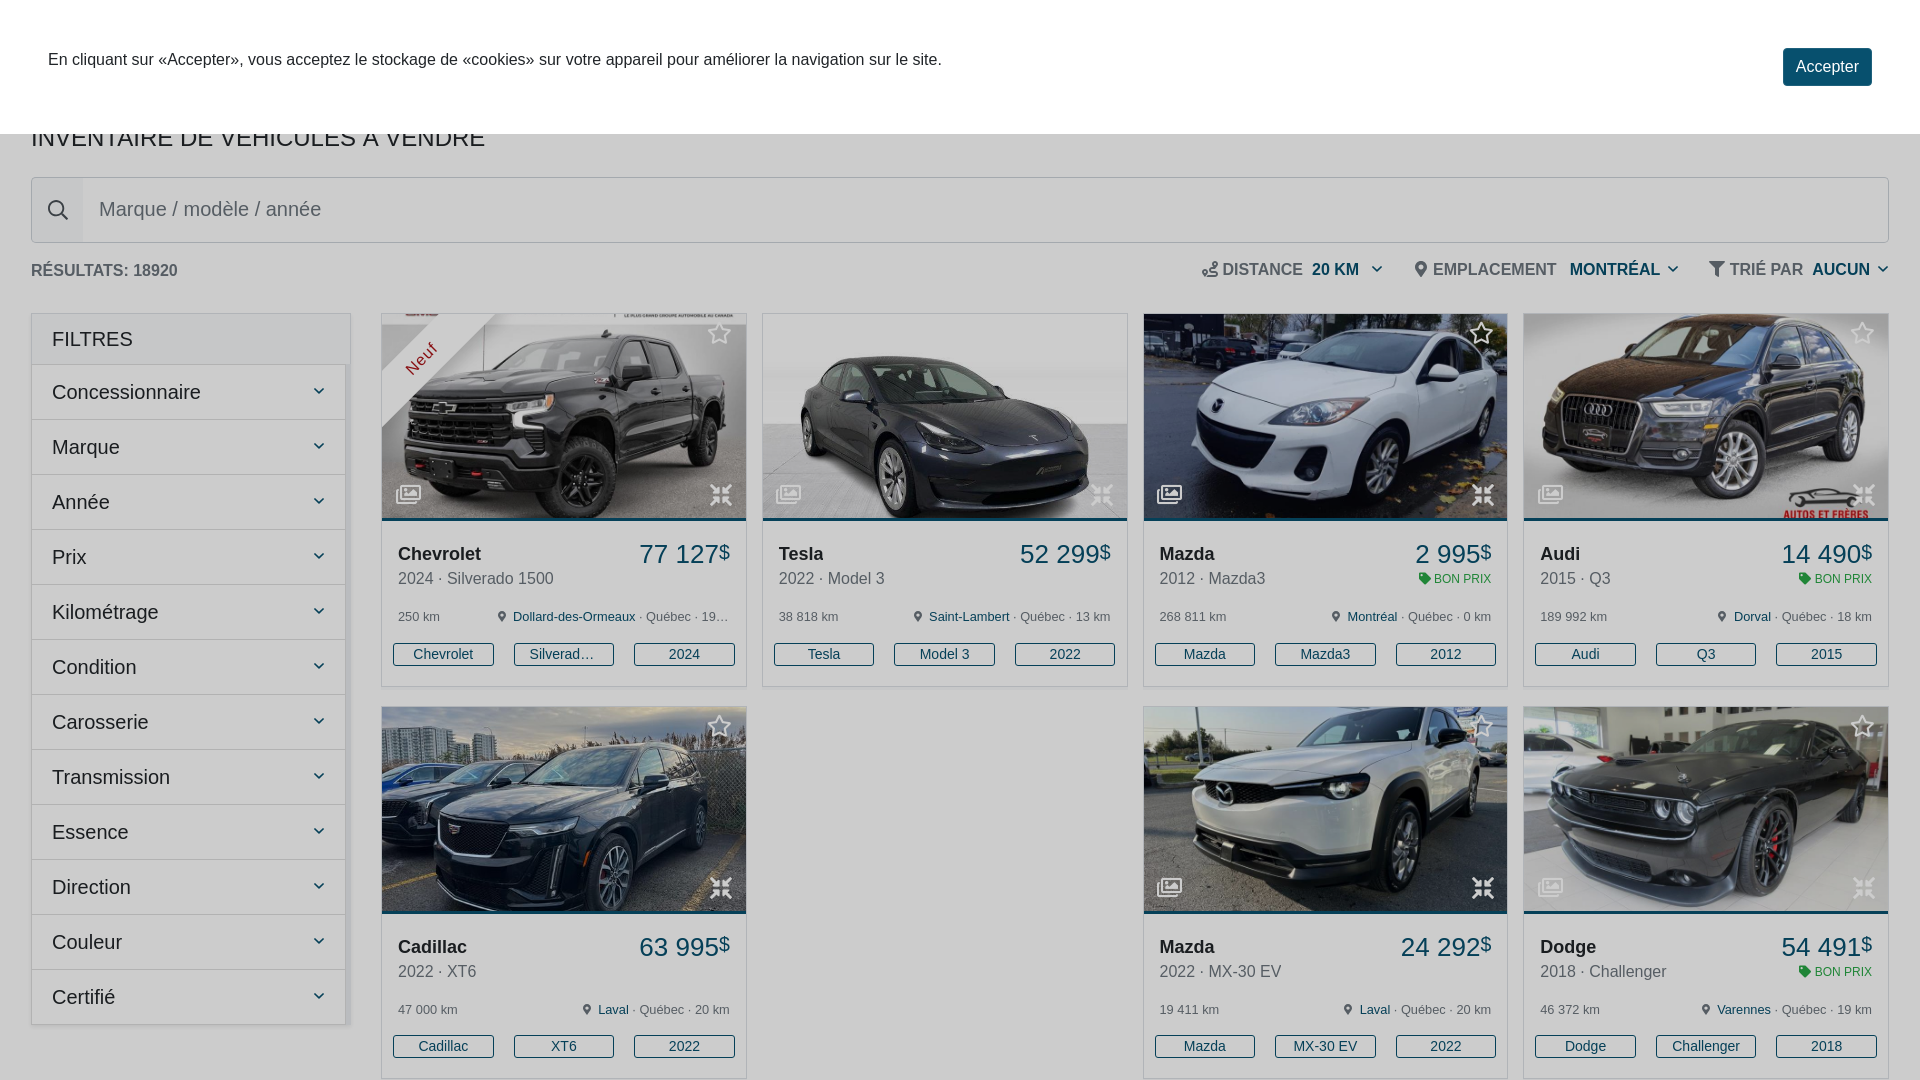 This screenshot has height=1080, width=1920. What do you see at coordinates (824, 654) in the screenshot?
I see `Tesla` at bounding box center [824, 654].